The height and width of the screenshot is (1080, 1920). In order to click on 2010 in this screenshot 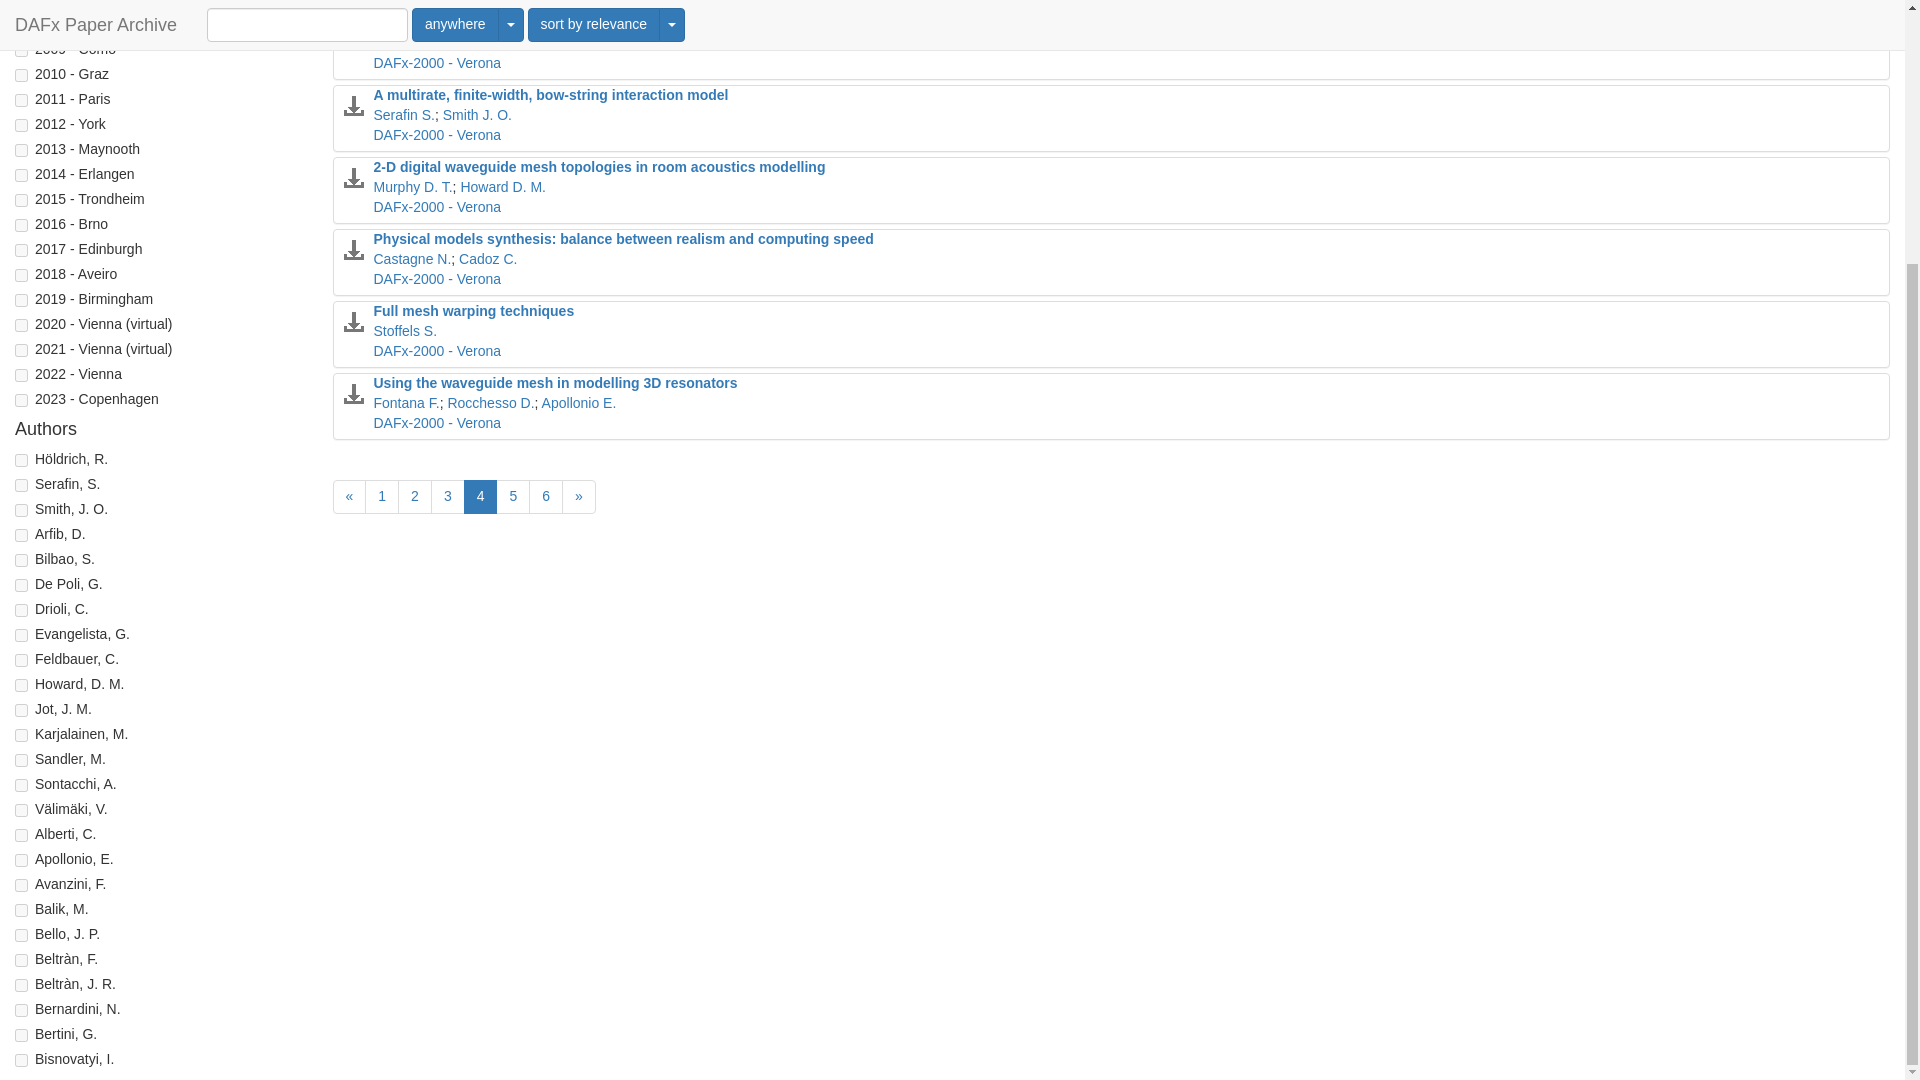, I will do `click(22, 76)`.